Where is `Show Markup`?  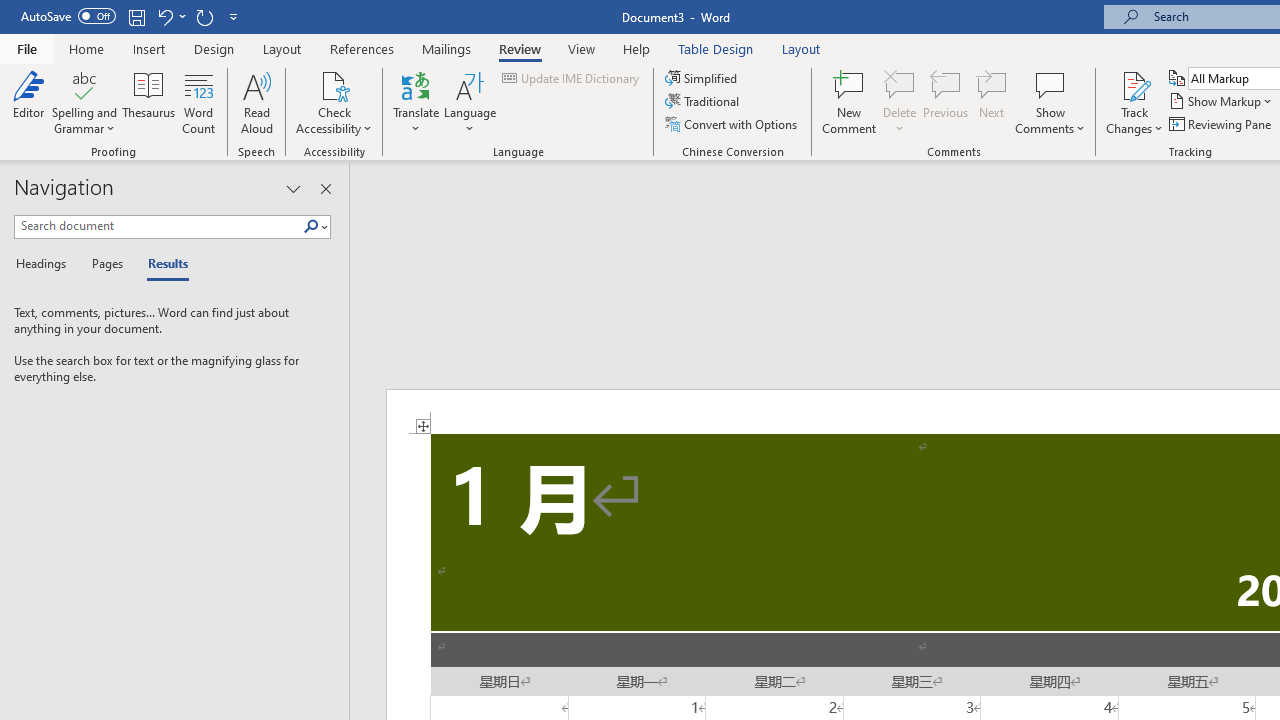 Show Markup is located at coordinates (1222, 102).